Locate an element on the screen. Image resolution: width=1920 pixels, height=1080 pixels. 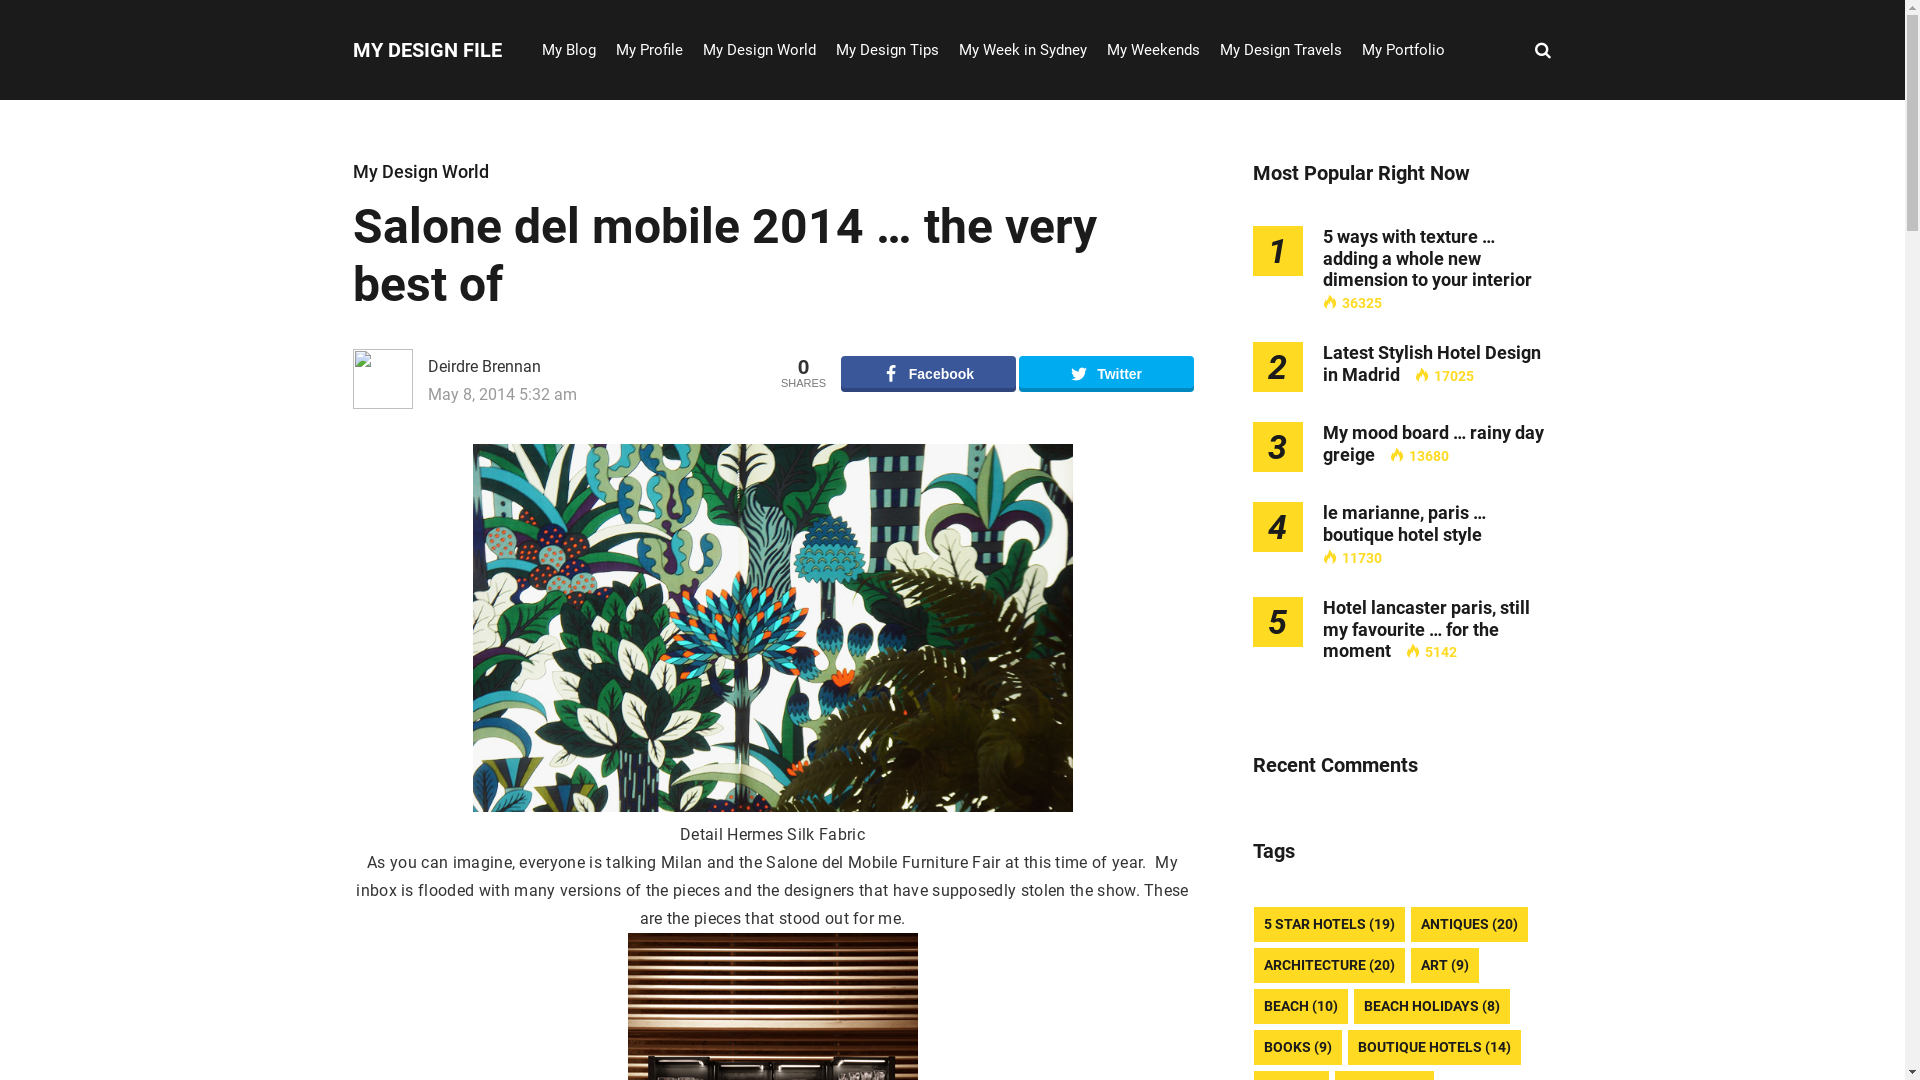
Twitter is located at coordinates (1106, 374).